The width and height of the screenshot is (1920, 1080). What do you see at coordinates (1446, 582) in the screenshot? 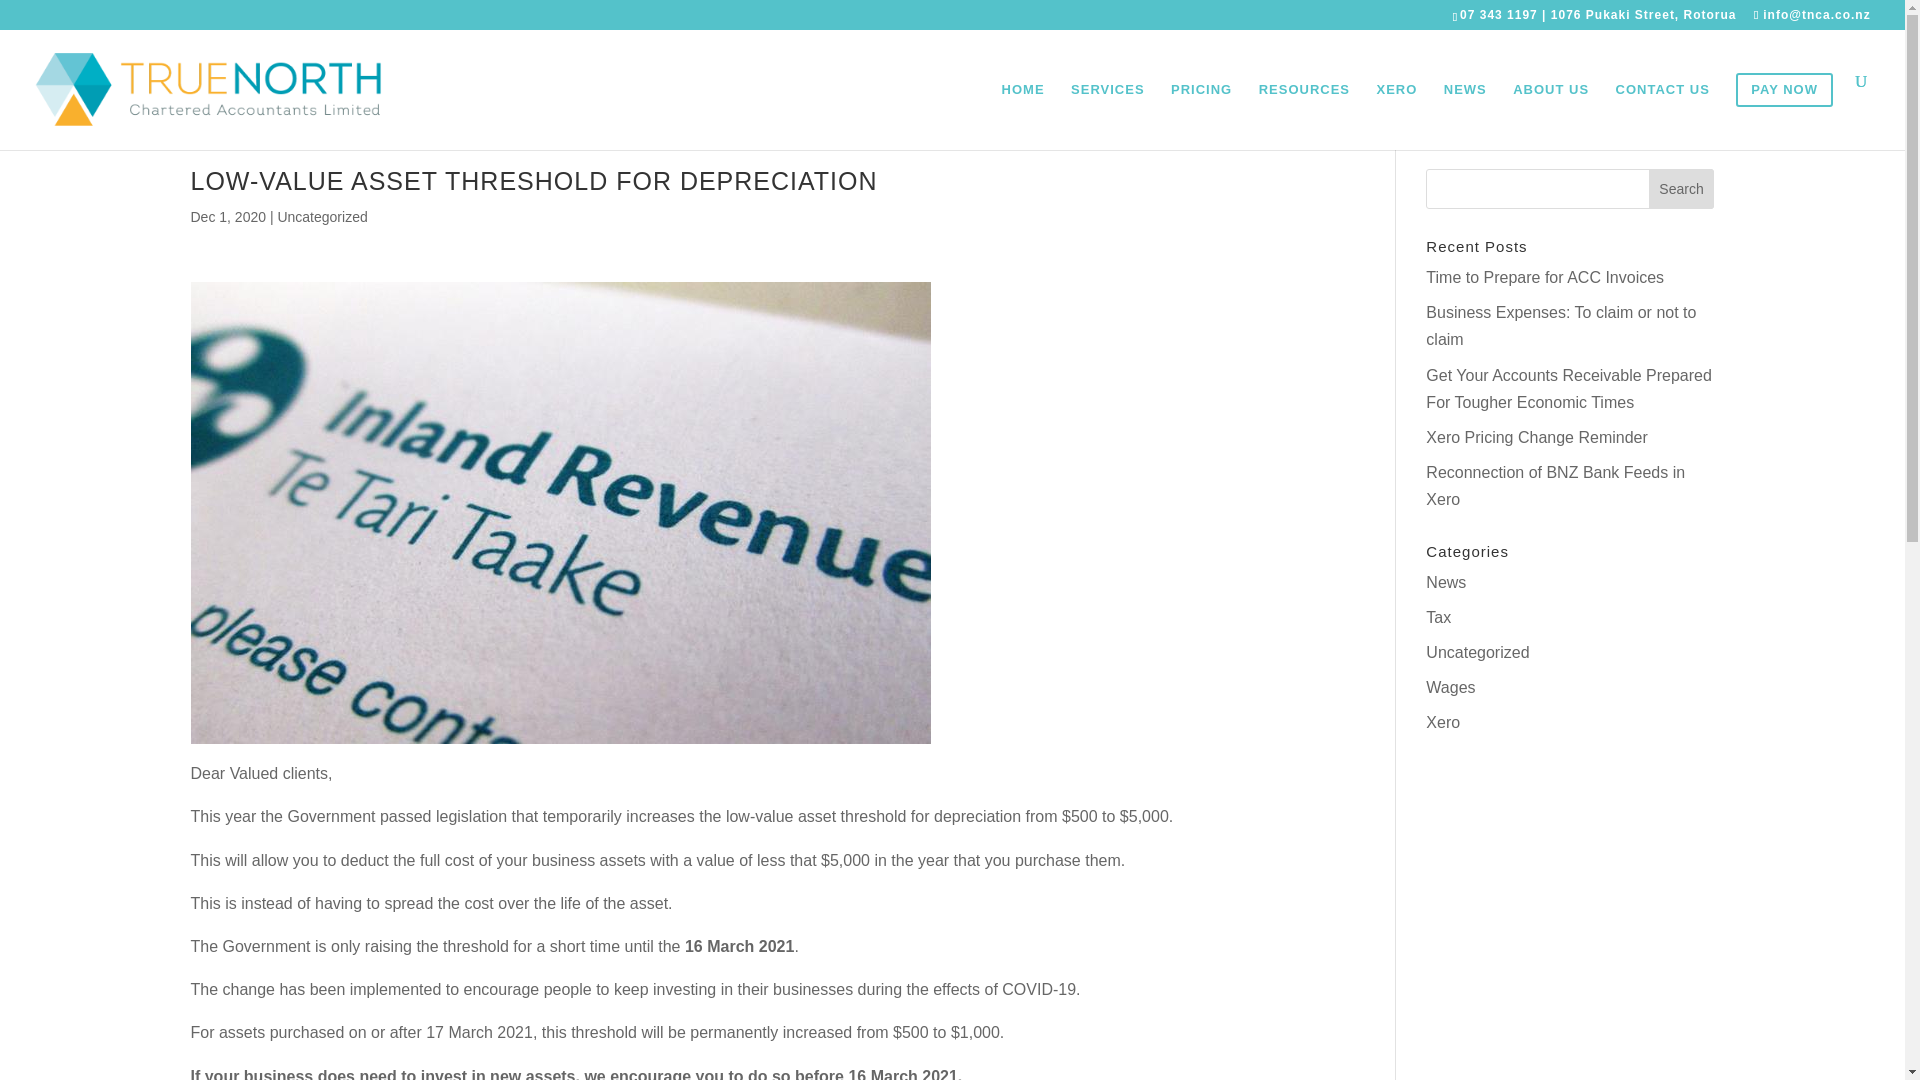
I see `News` at bounding box center [1446, 582].